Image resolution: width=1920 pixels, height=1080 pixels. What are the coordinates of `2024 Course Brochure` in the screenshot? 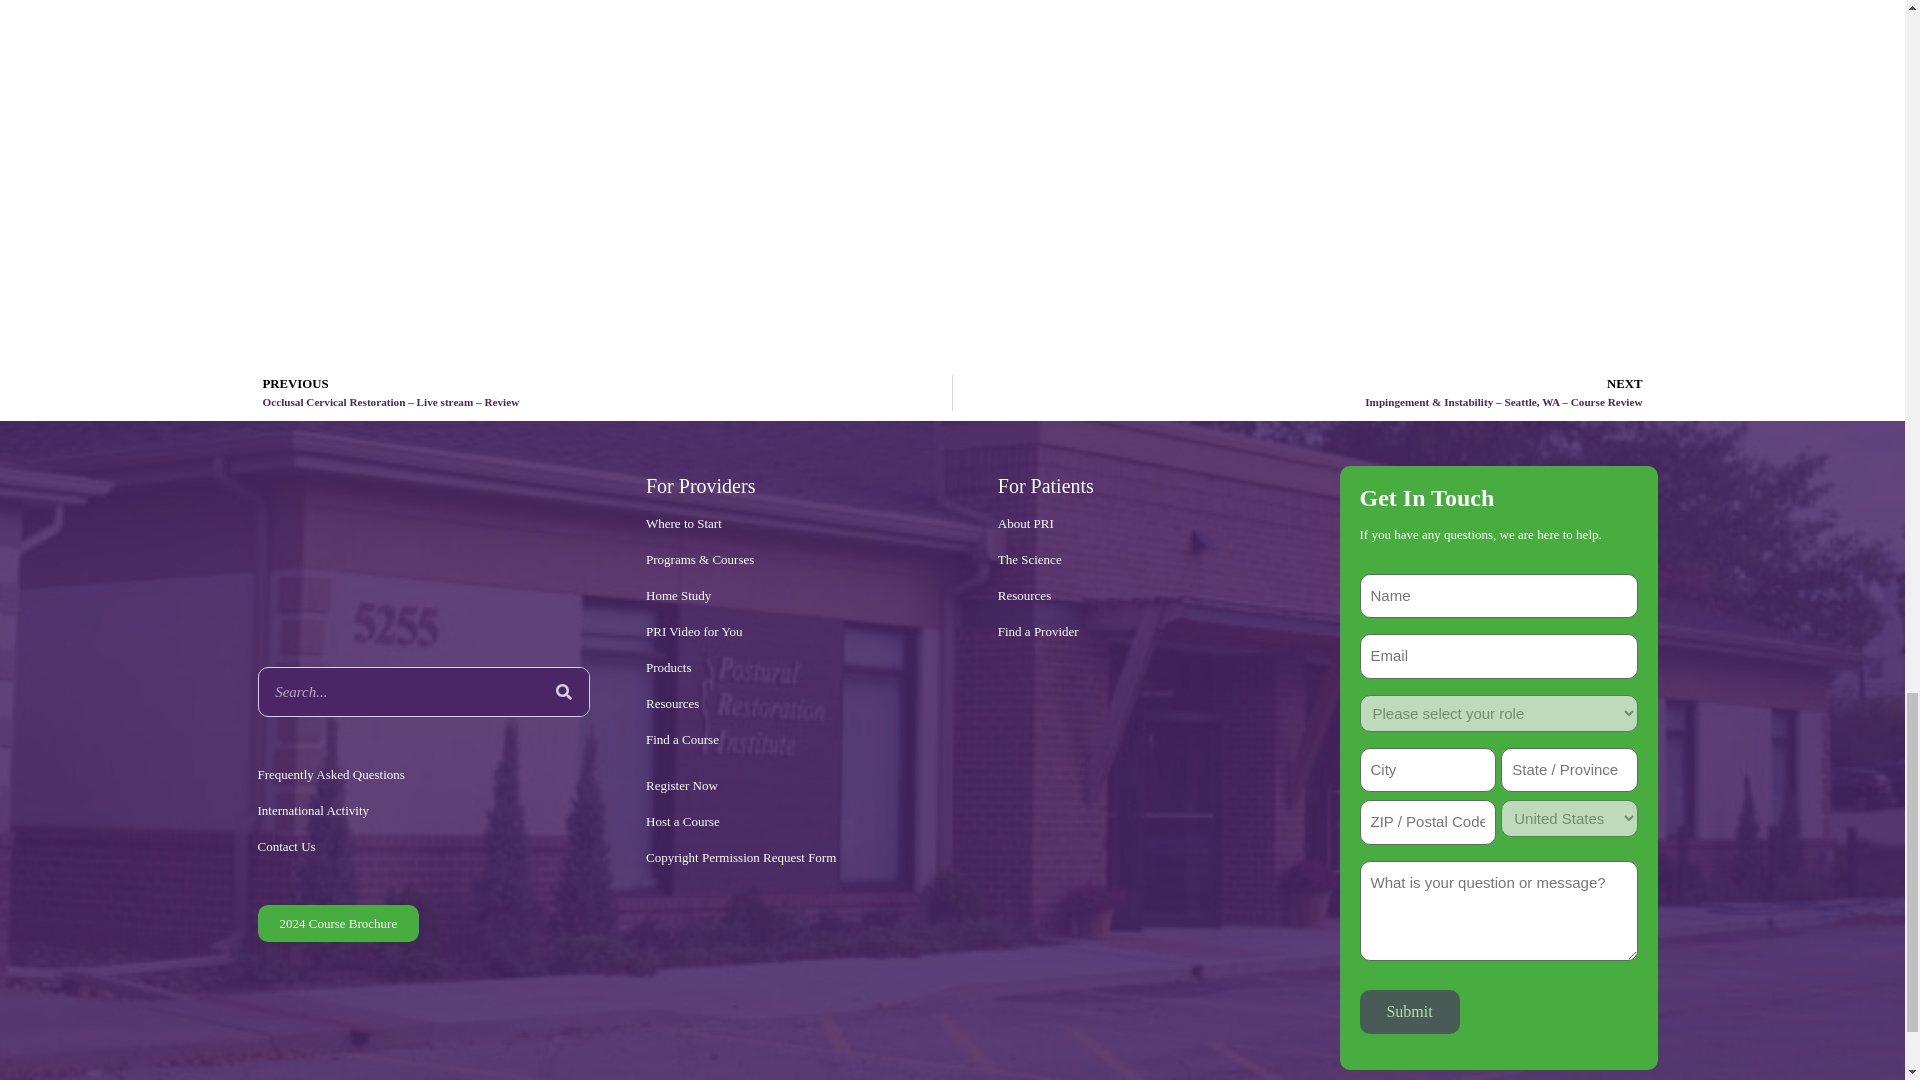 It's located at (338, 923).